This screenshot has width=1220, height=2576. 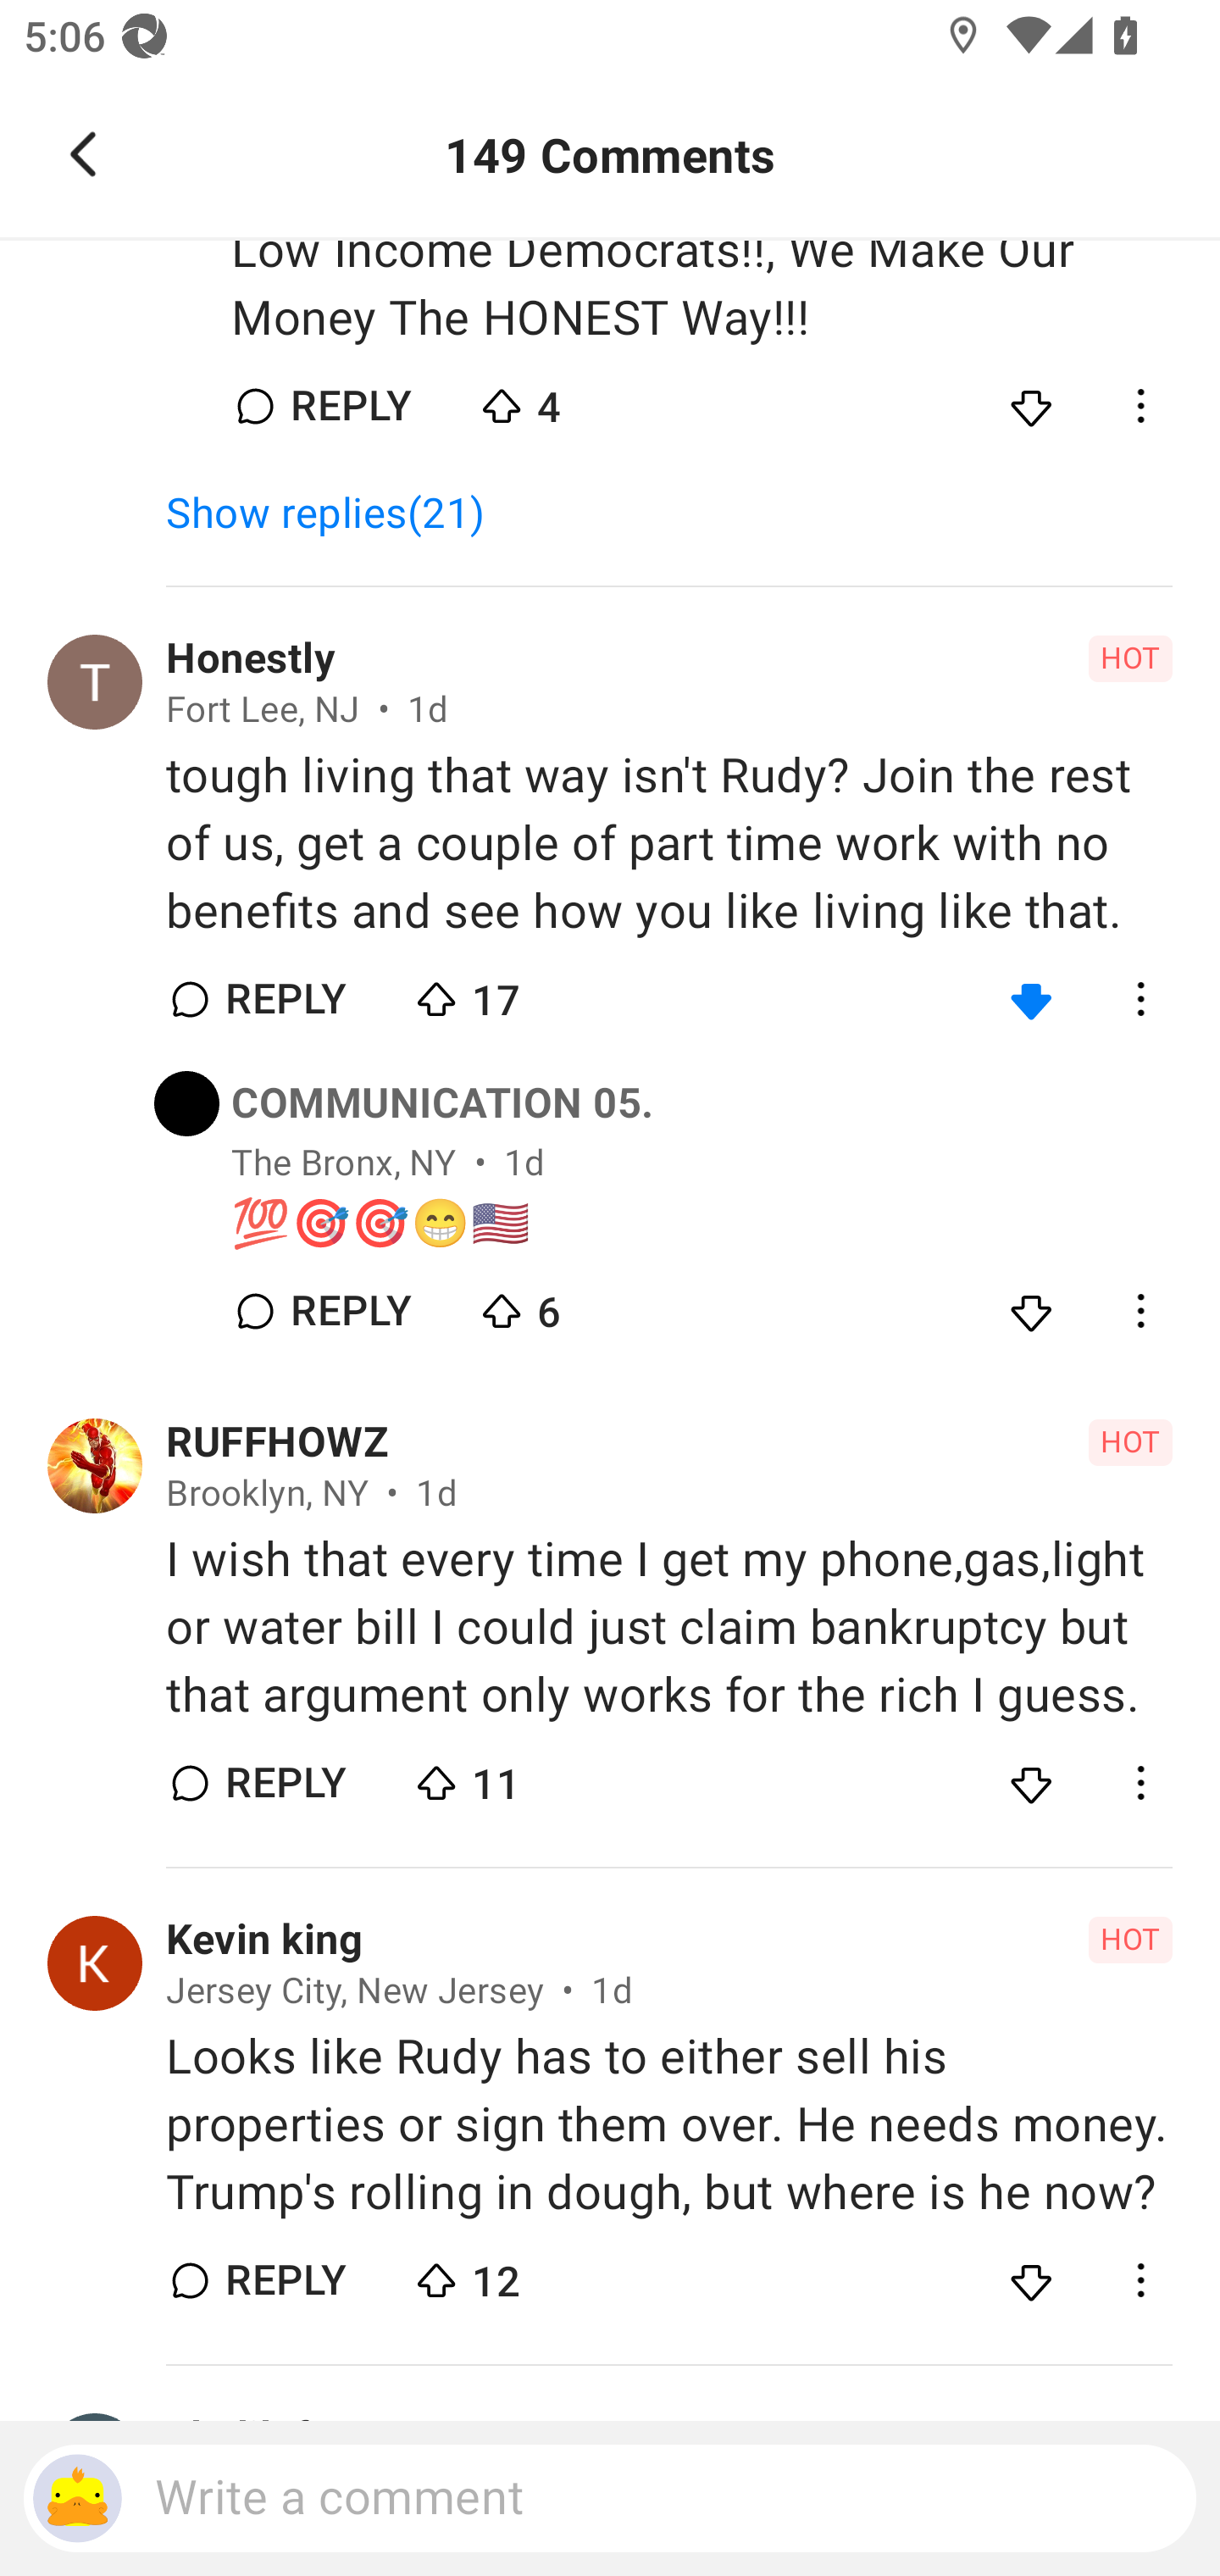 I want to click on Kevin king, so click(x=263, y=1939).